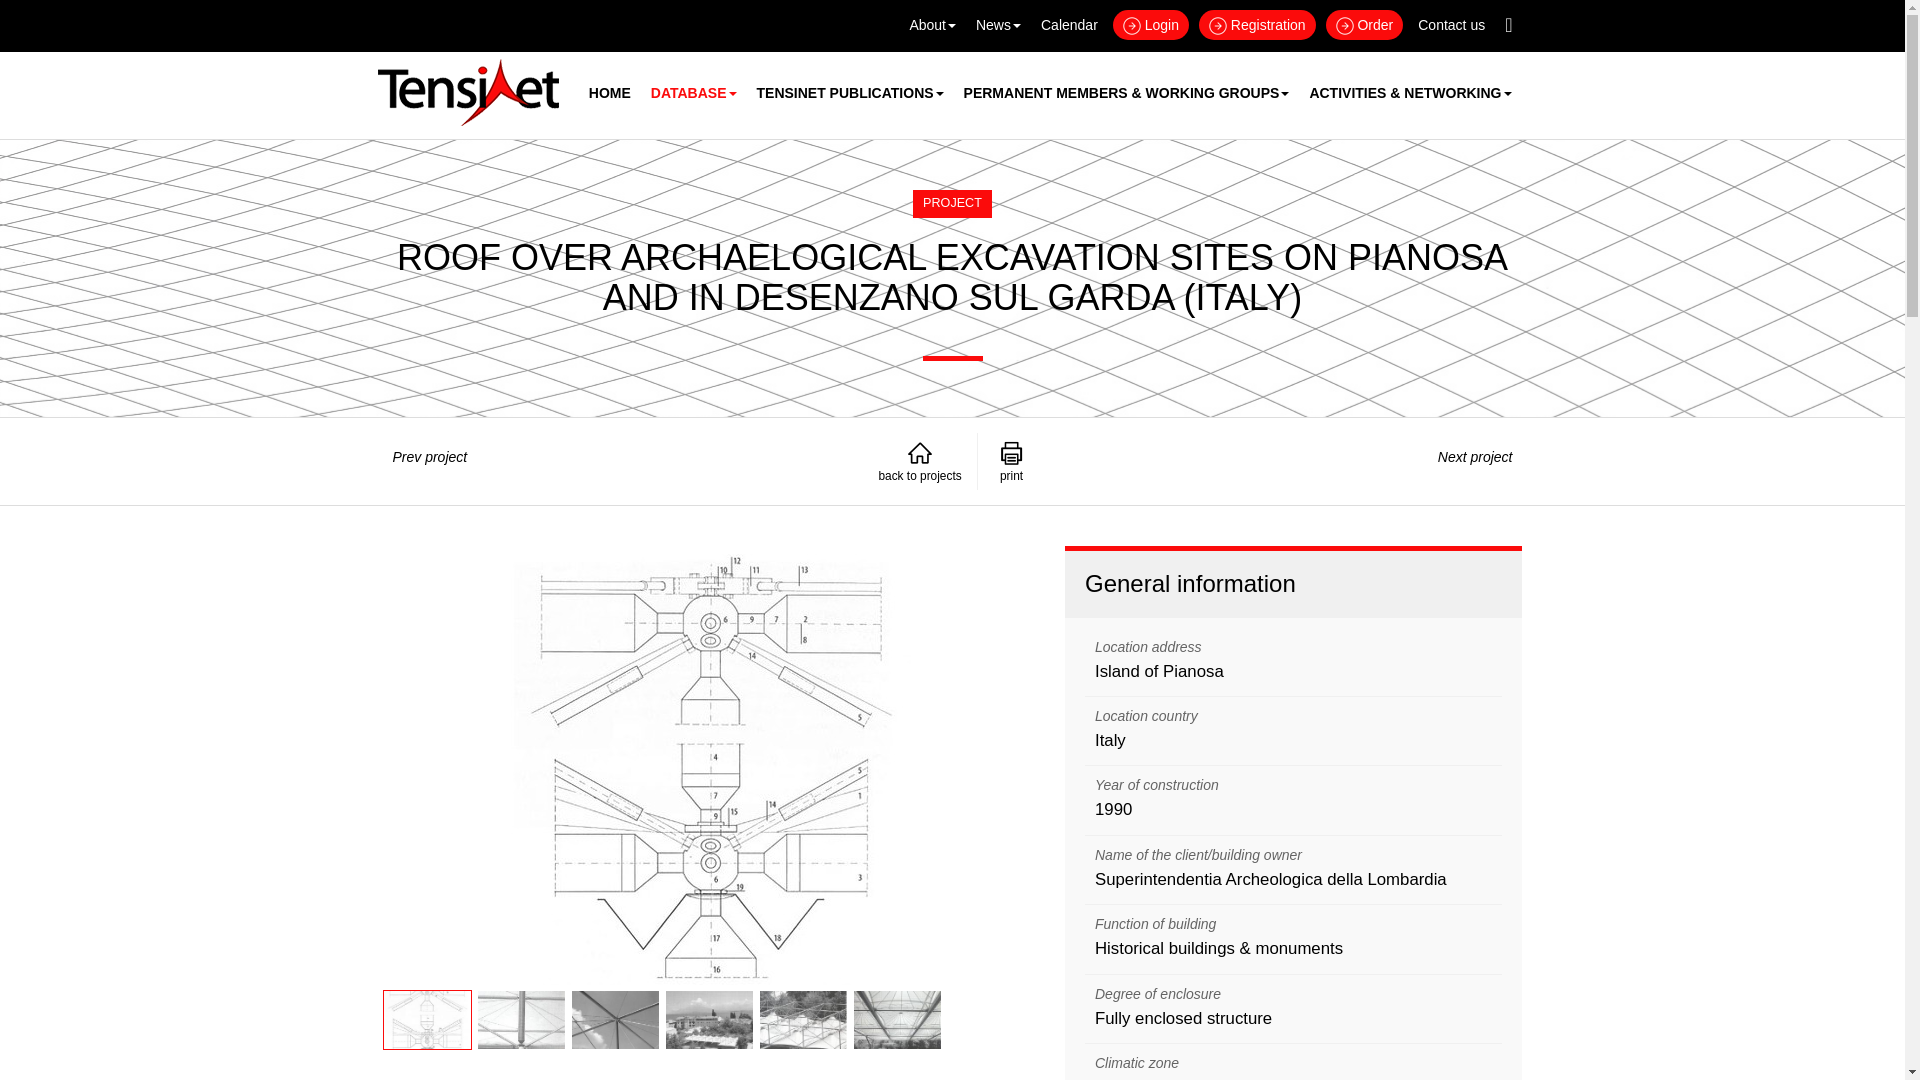 This screenshot has height=1080, width=1920. Describe the element at coordinates (1364, 24) in the screenshot. I see ` Order` at that location.